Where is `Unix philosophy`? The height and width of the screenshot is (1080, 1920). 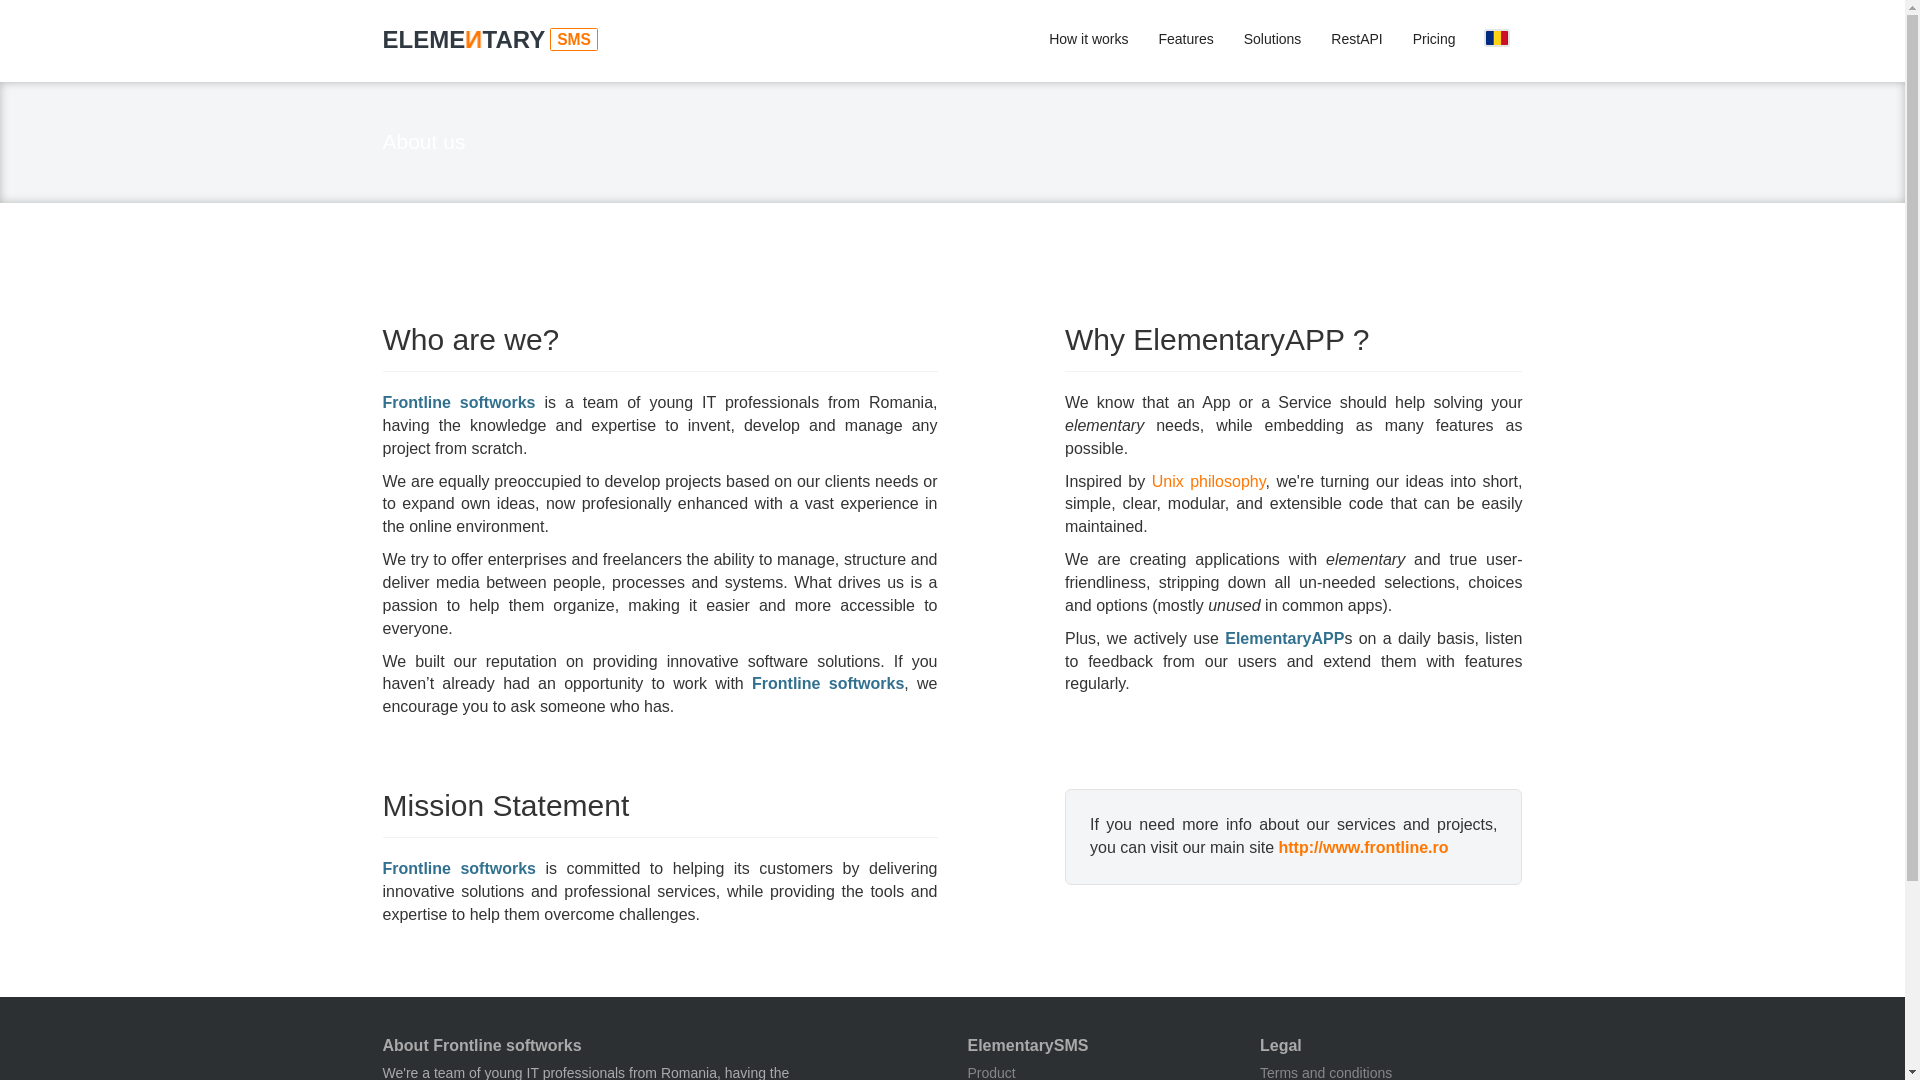 Unix philosophy is located at coordinates (1208, 482).